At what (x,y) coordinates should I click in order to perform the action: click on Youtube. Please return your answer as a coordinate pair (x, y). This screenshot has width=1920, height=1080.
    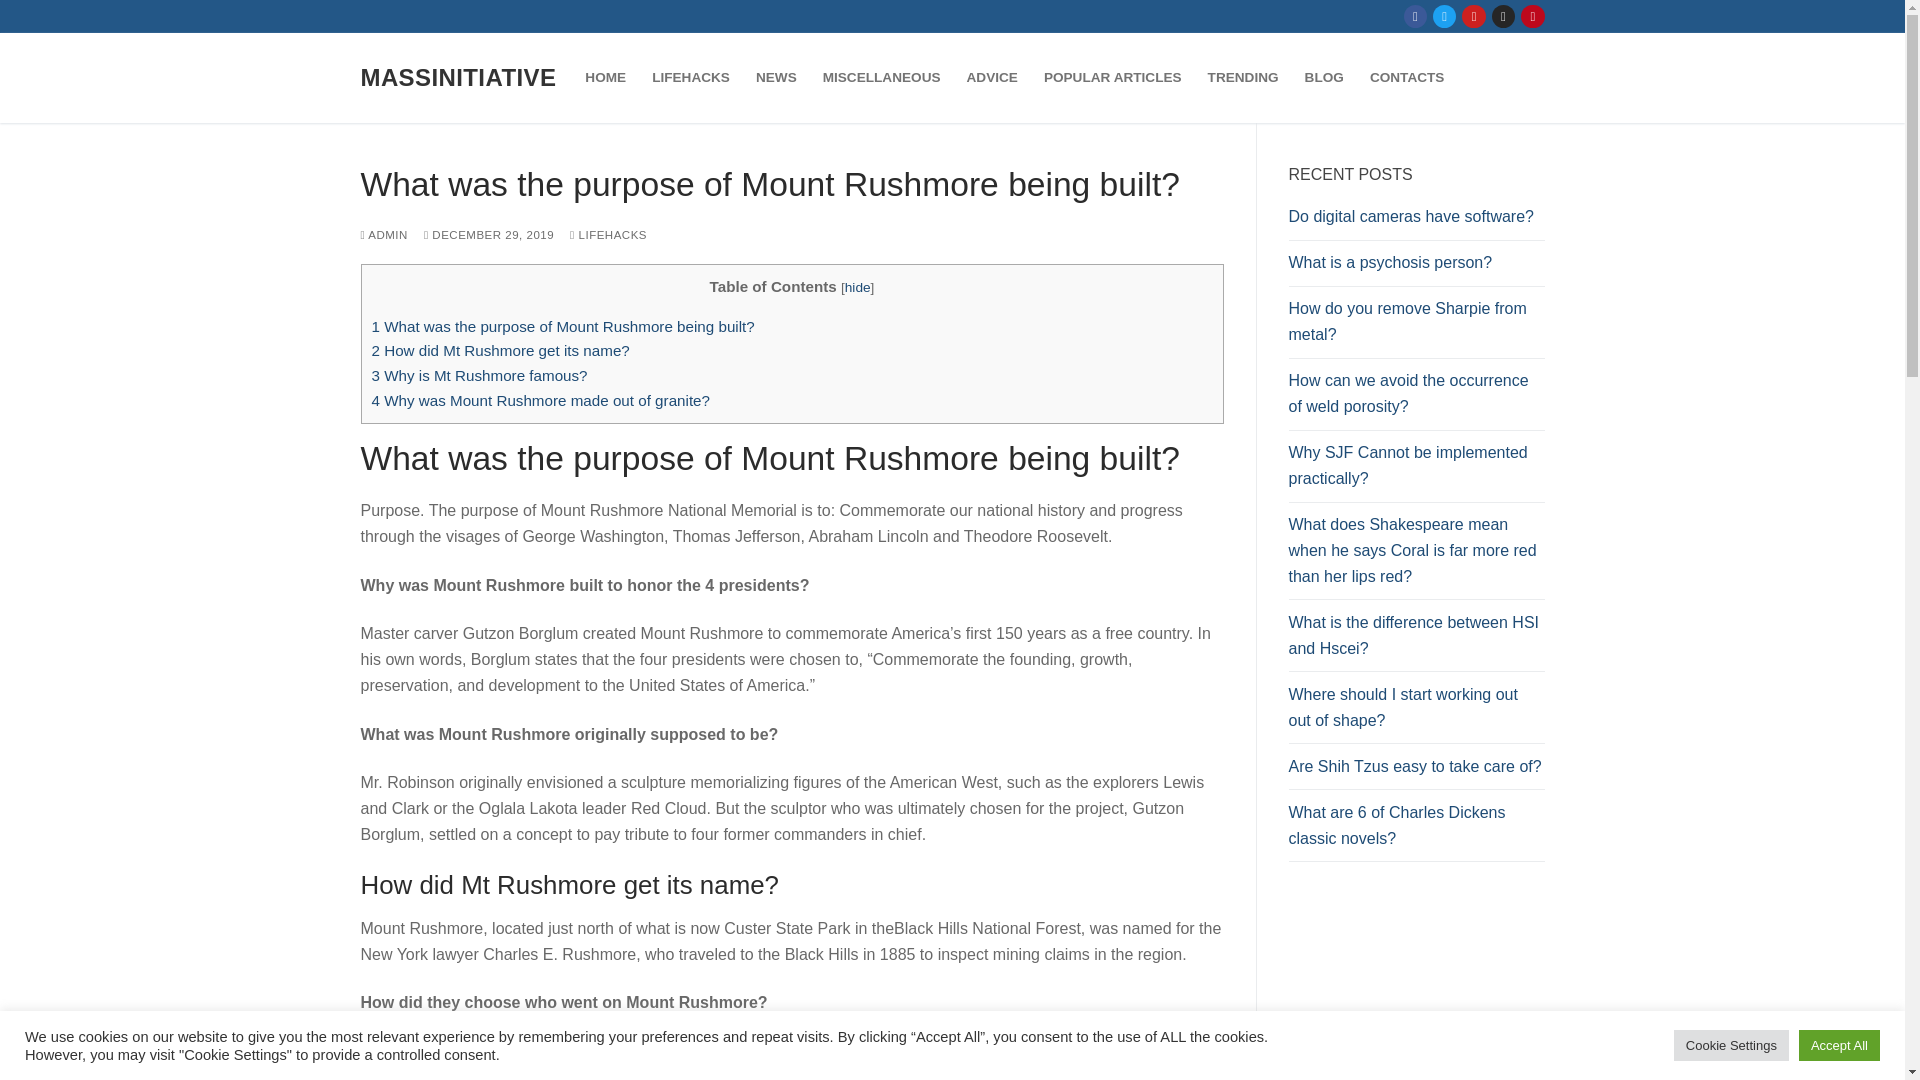
    Looking at the image, I should click on (1474, 16).